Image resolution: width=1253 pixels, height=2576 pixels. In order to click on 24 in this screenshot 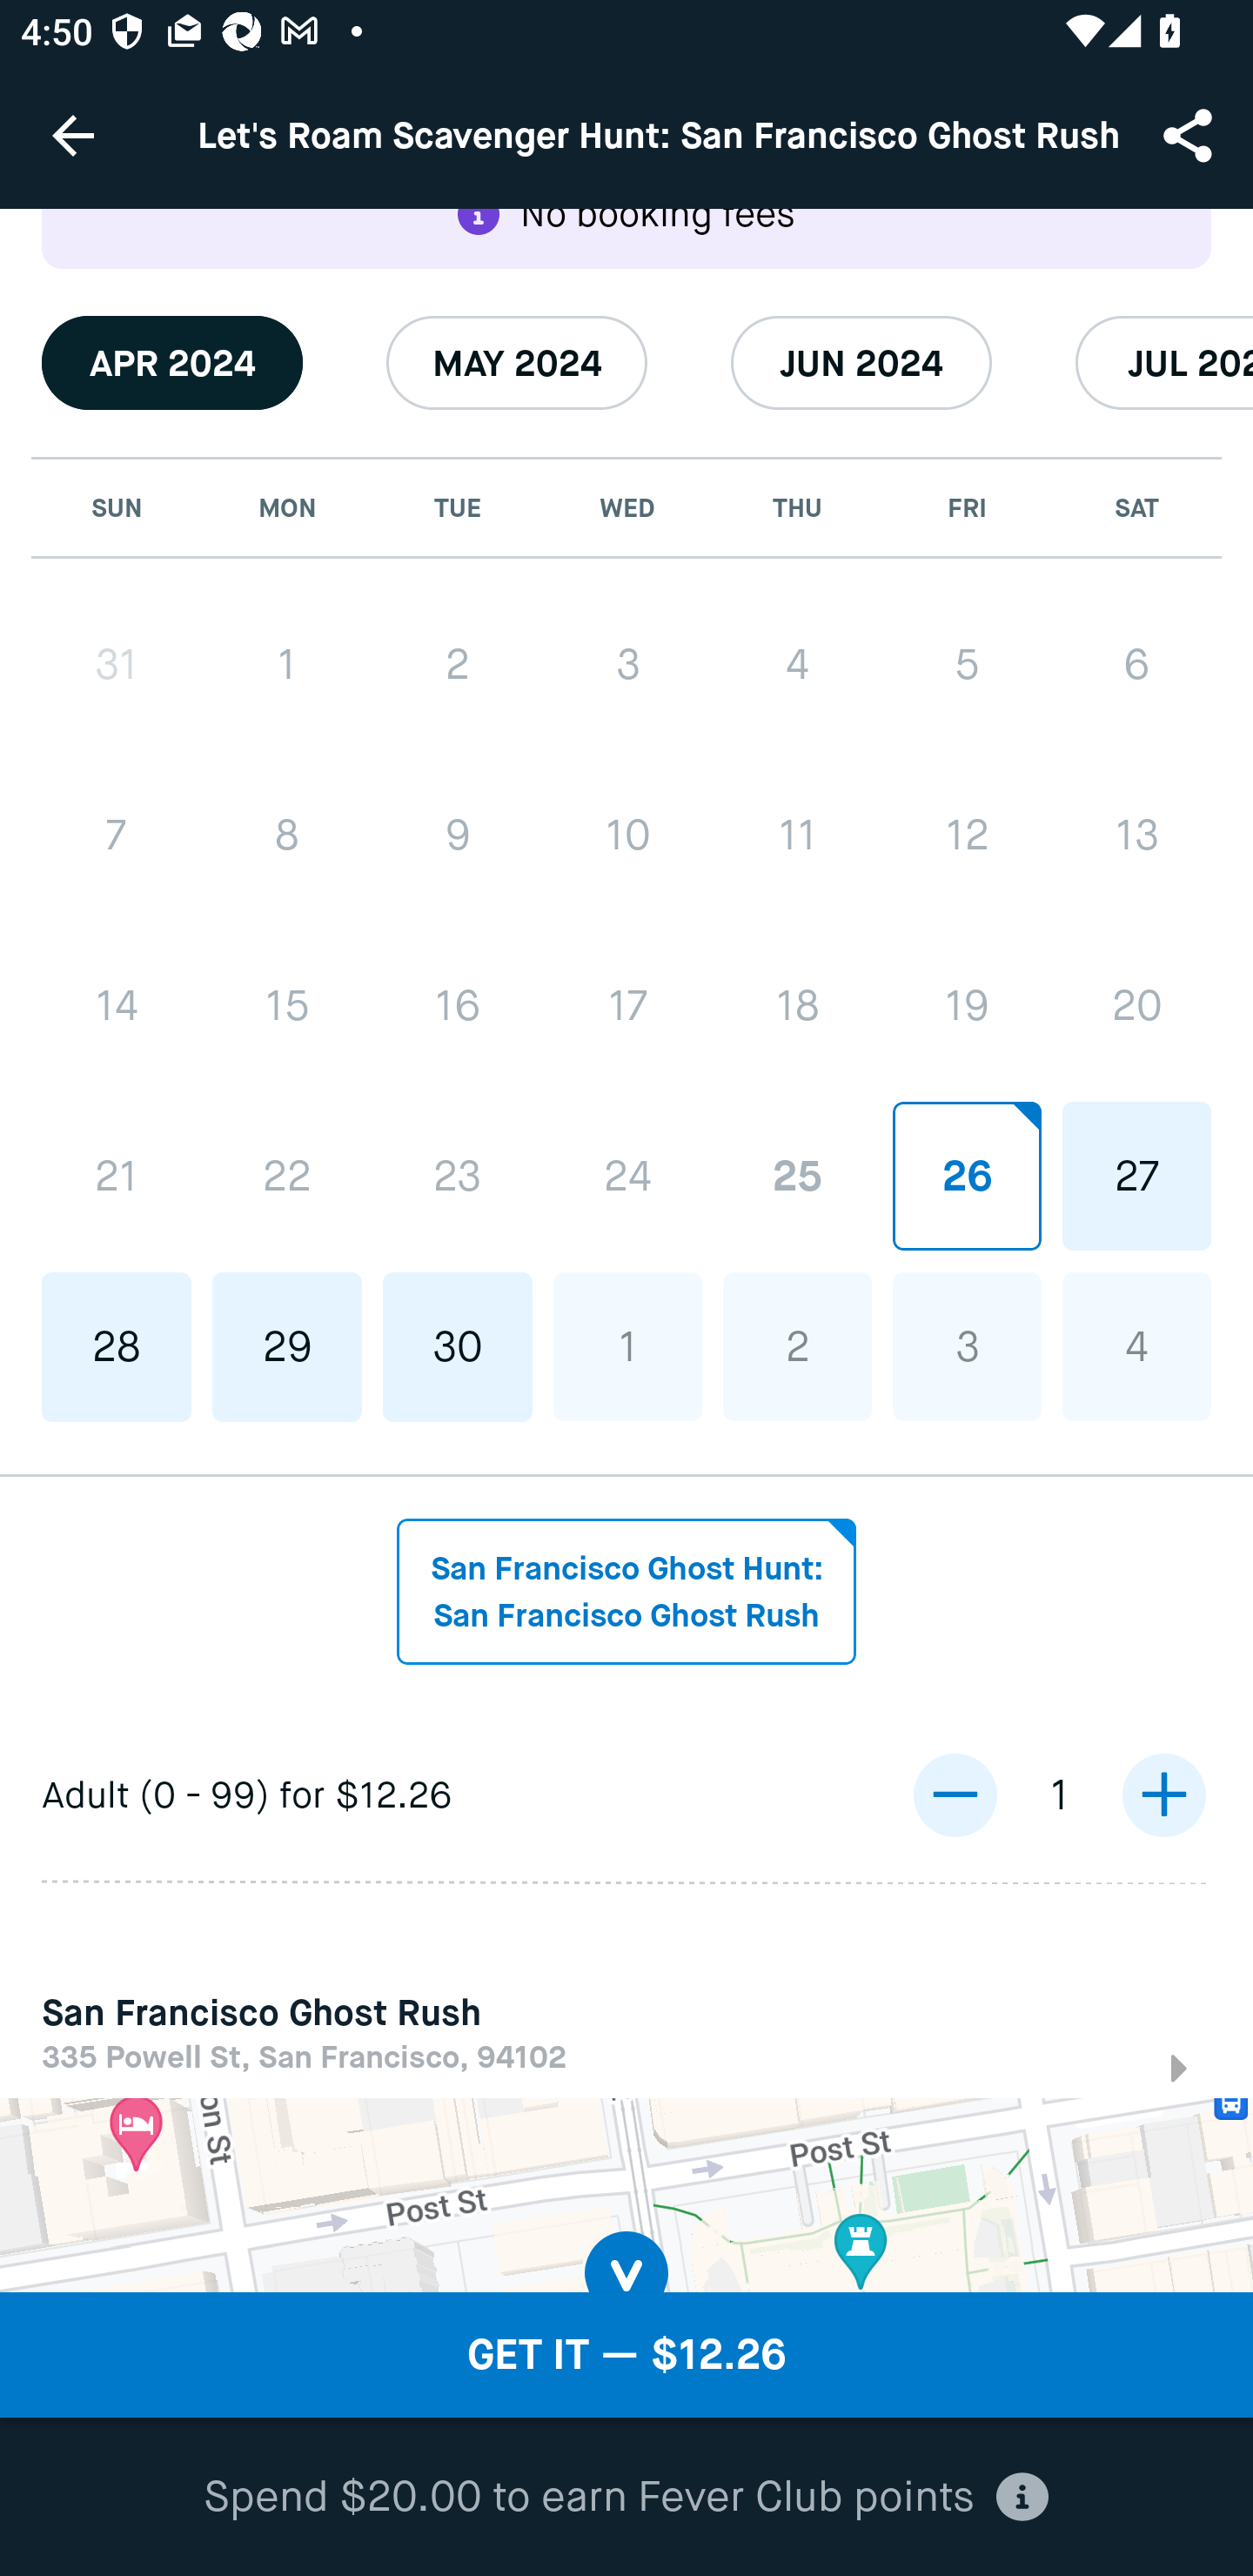, I will do `click(627, 1175)`.